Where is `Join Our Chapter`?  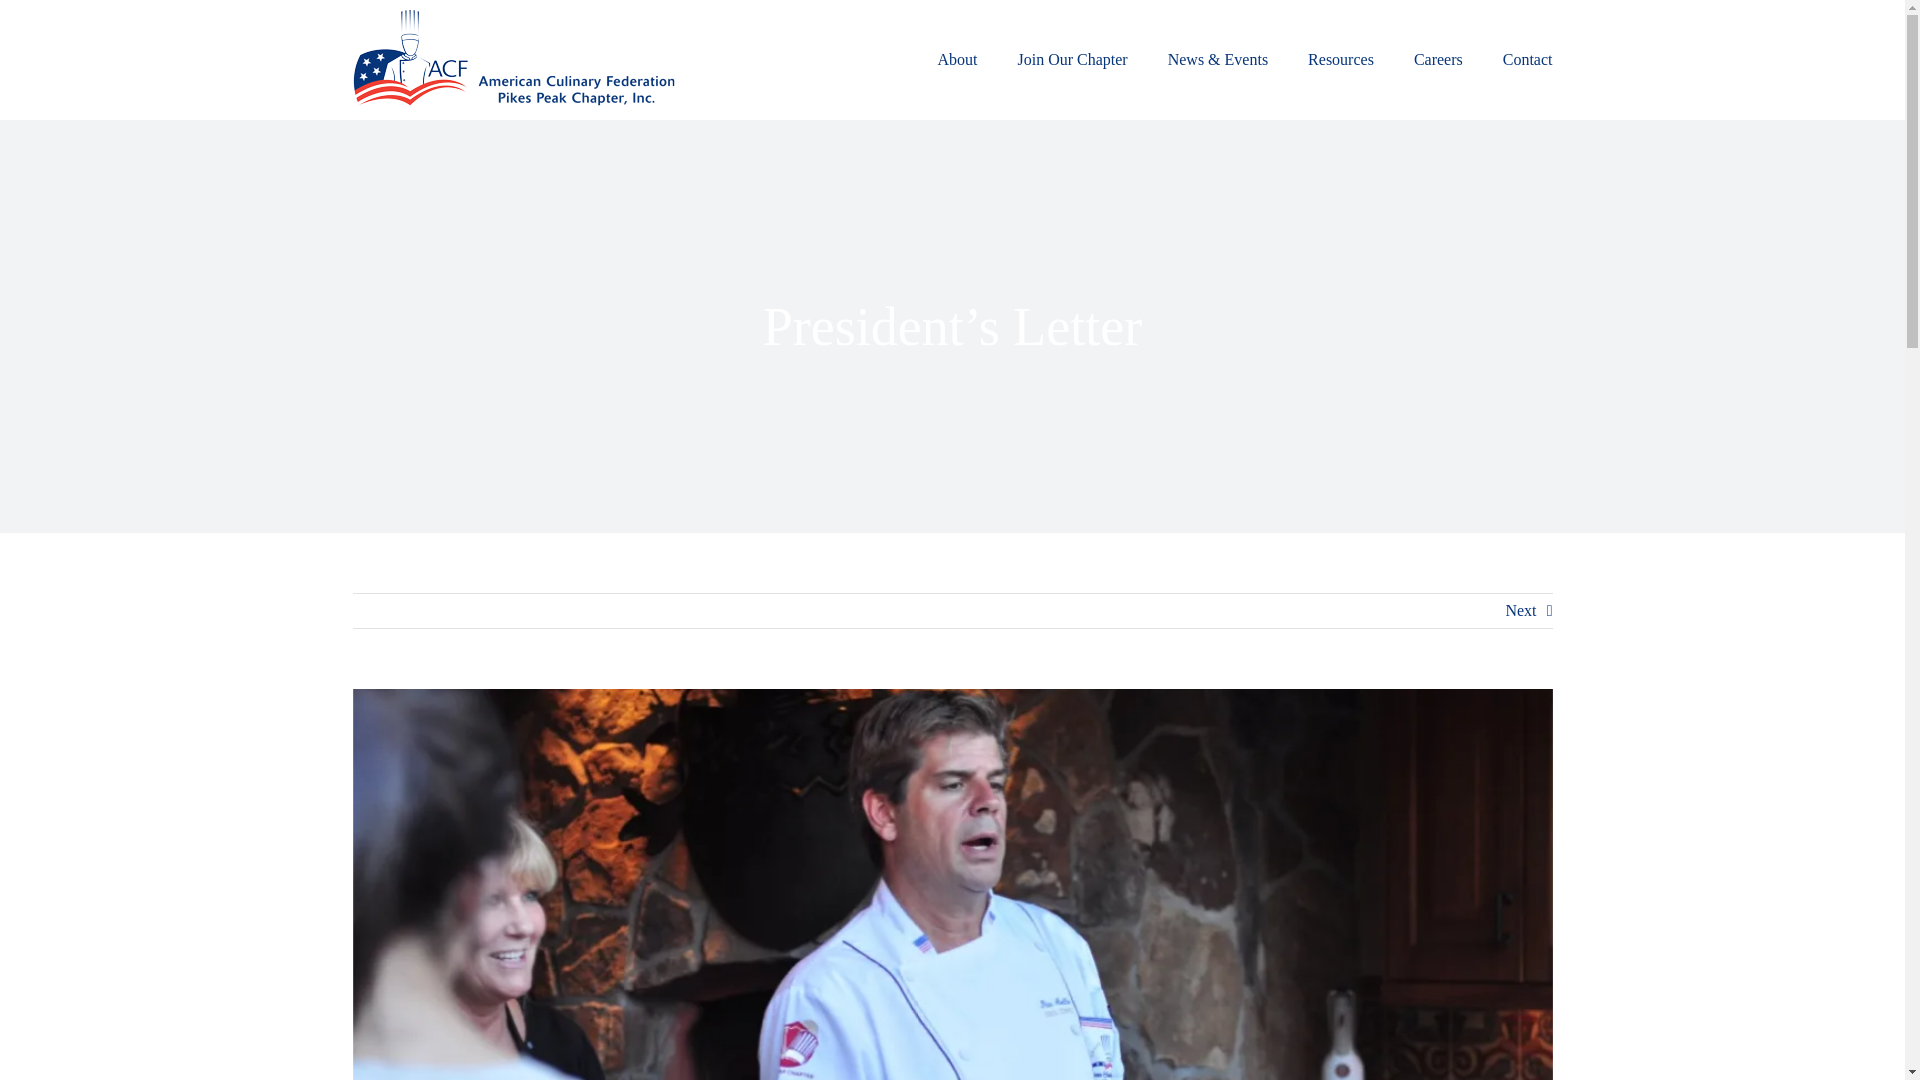 Join Our Chapter is located at coordinates (1072, 60).